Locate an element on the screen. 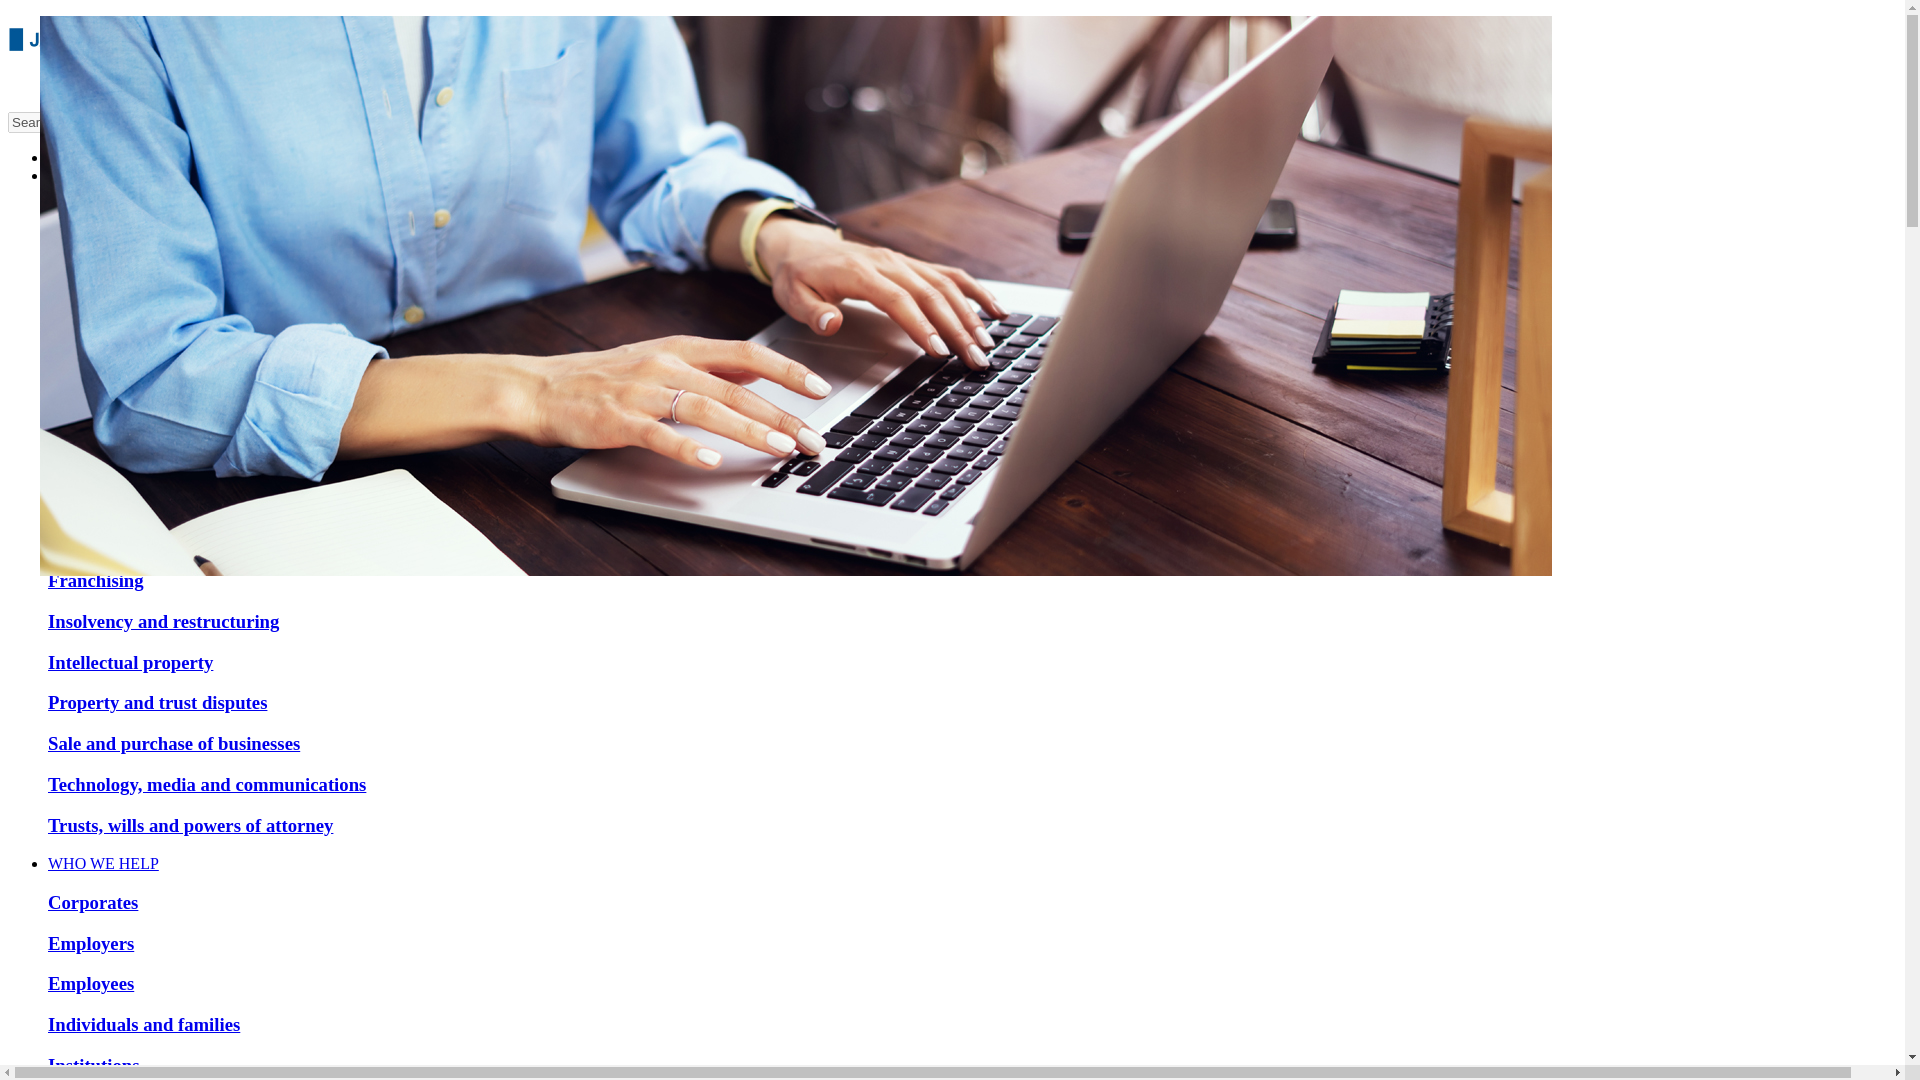 The width and height of the screenshot is (1920, 1080). Conveyancing and property law is located at coordinates (176, 377).